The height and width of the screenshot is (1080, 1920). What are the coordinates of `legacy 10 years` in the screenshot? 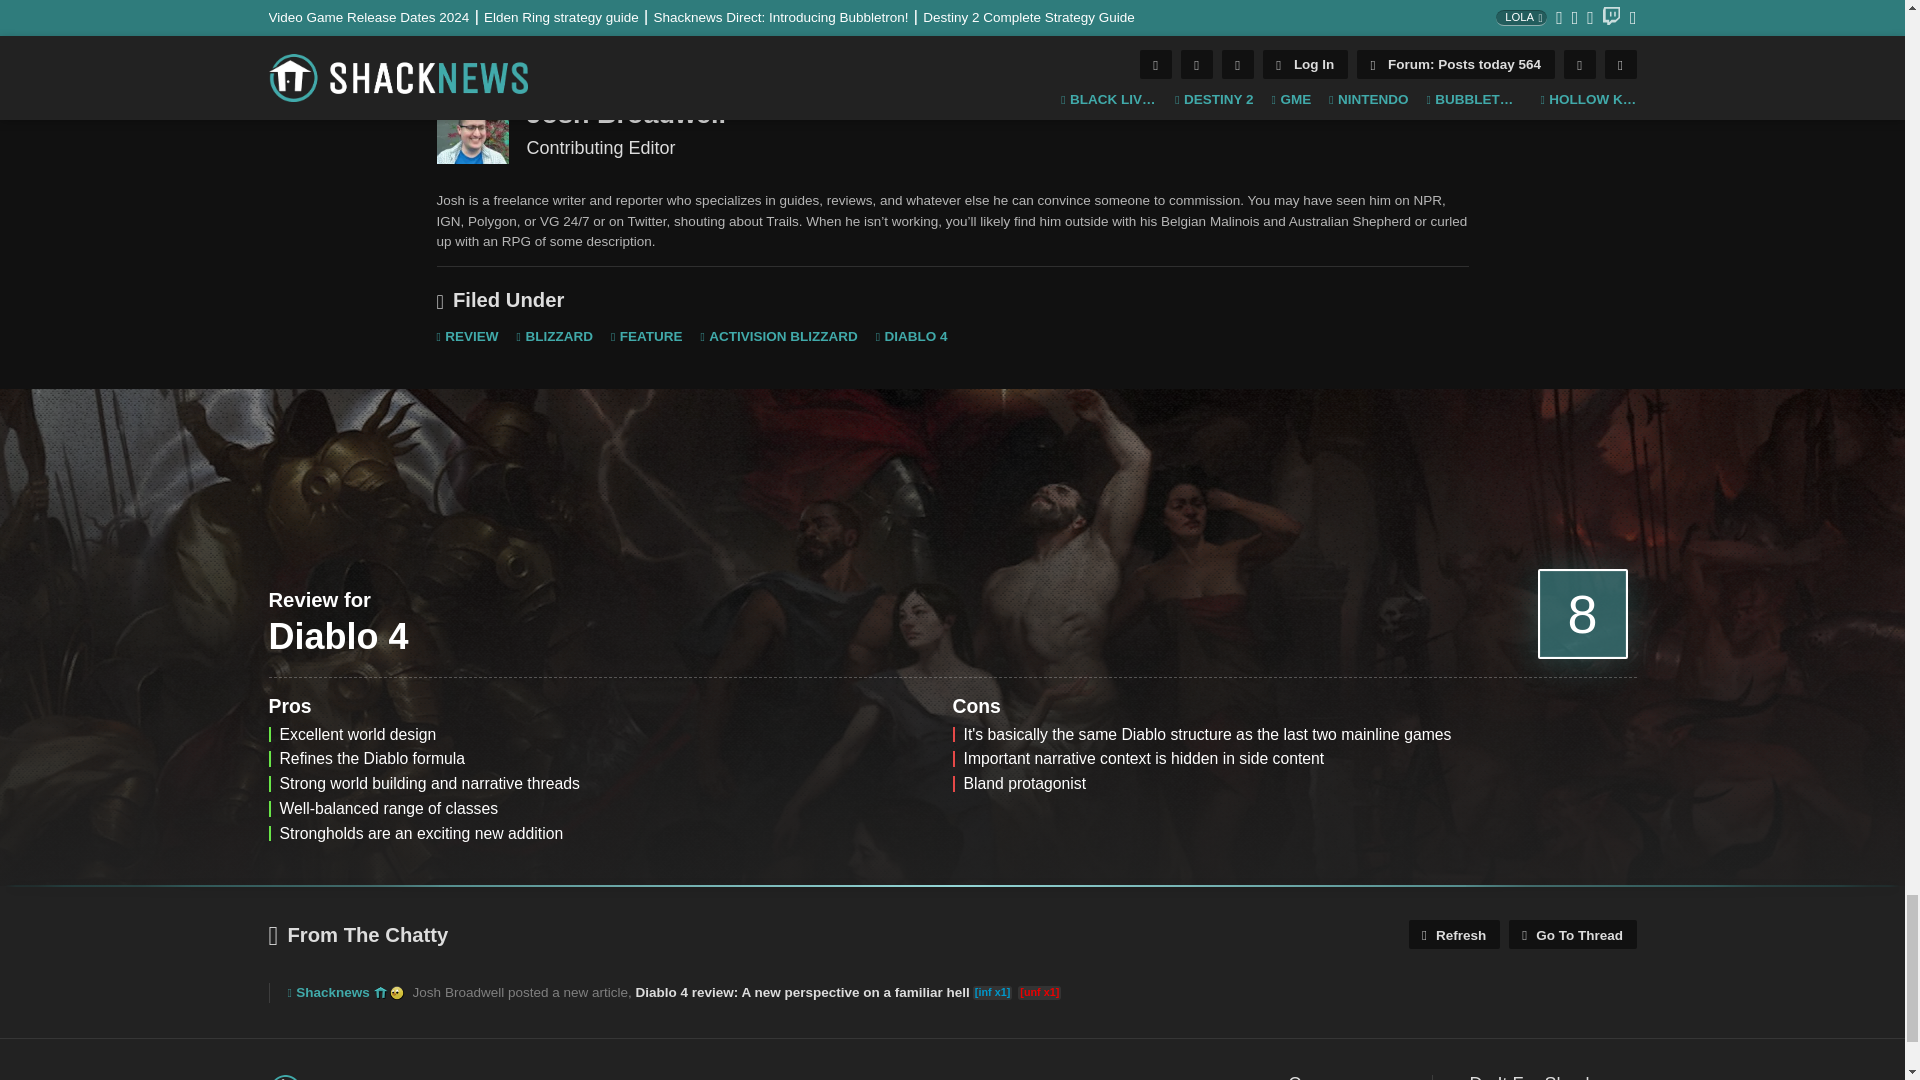 It's located at (380, 993).